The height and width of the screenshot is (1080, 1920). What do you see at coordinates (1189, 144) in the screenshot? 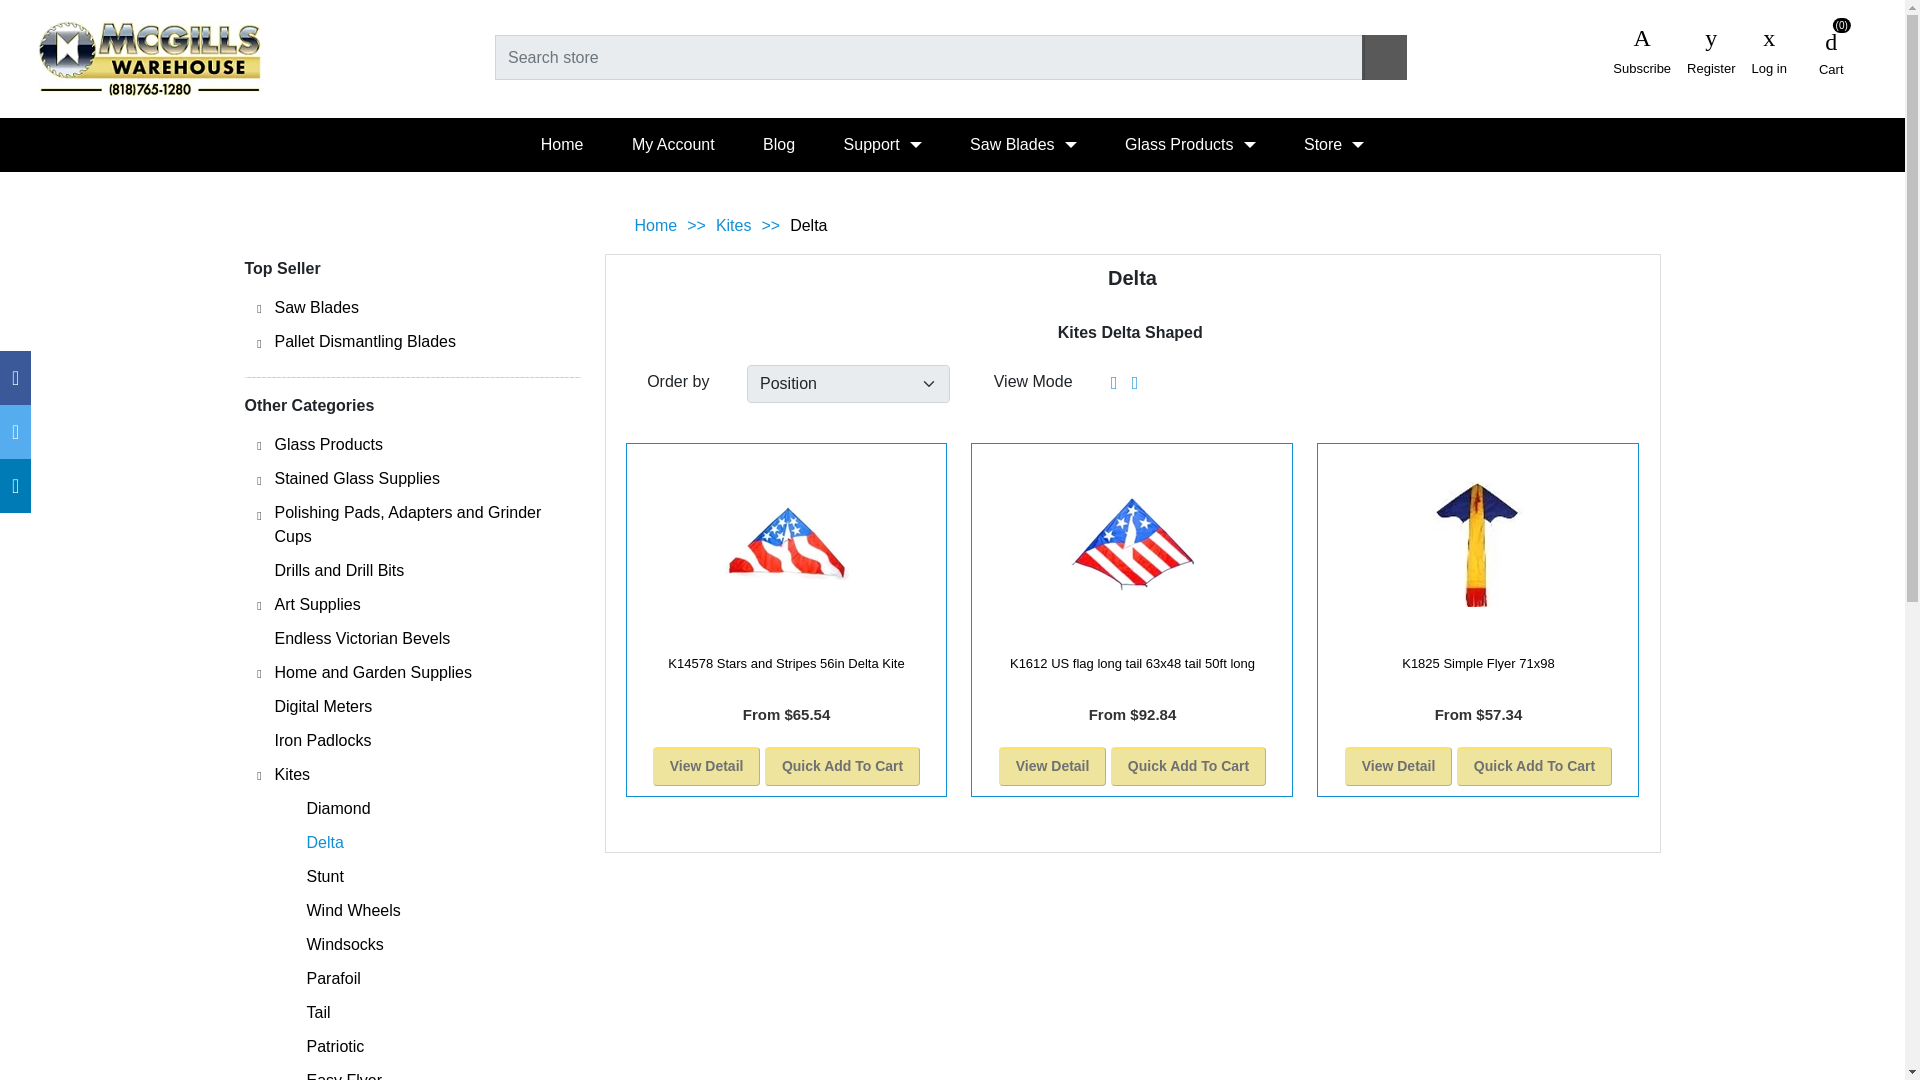
I see `Glass Products` at bounding box center [1189, 144].